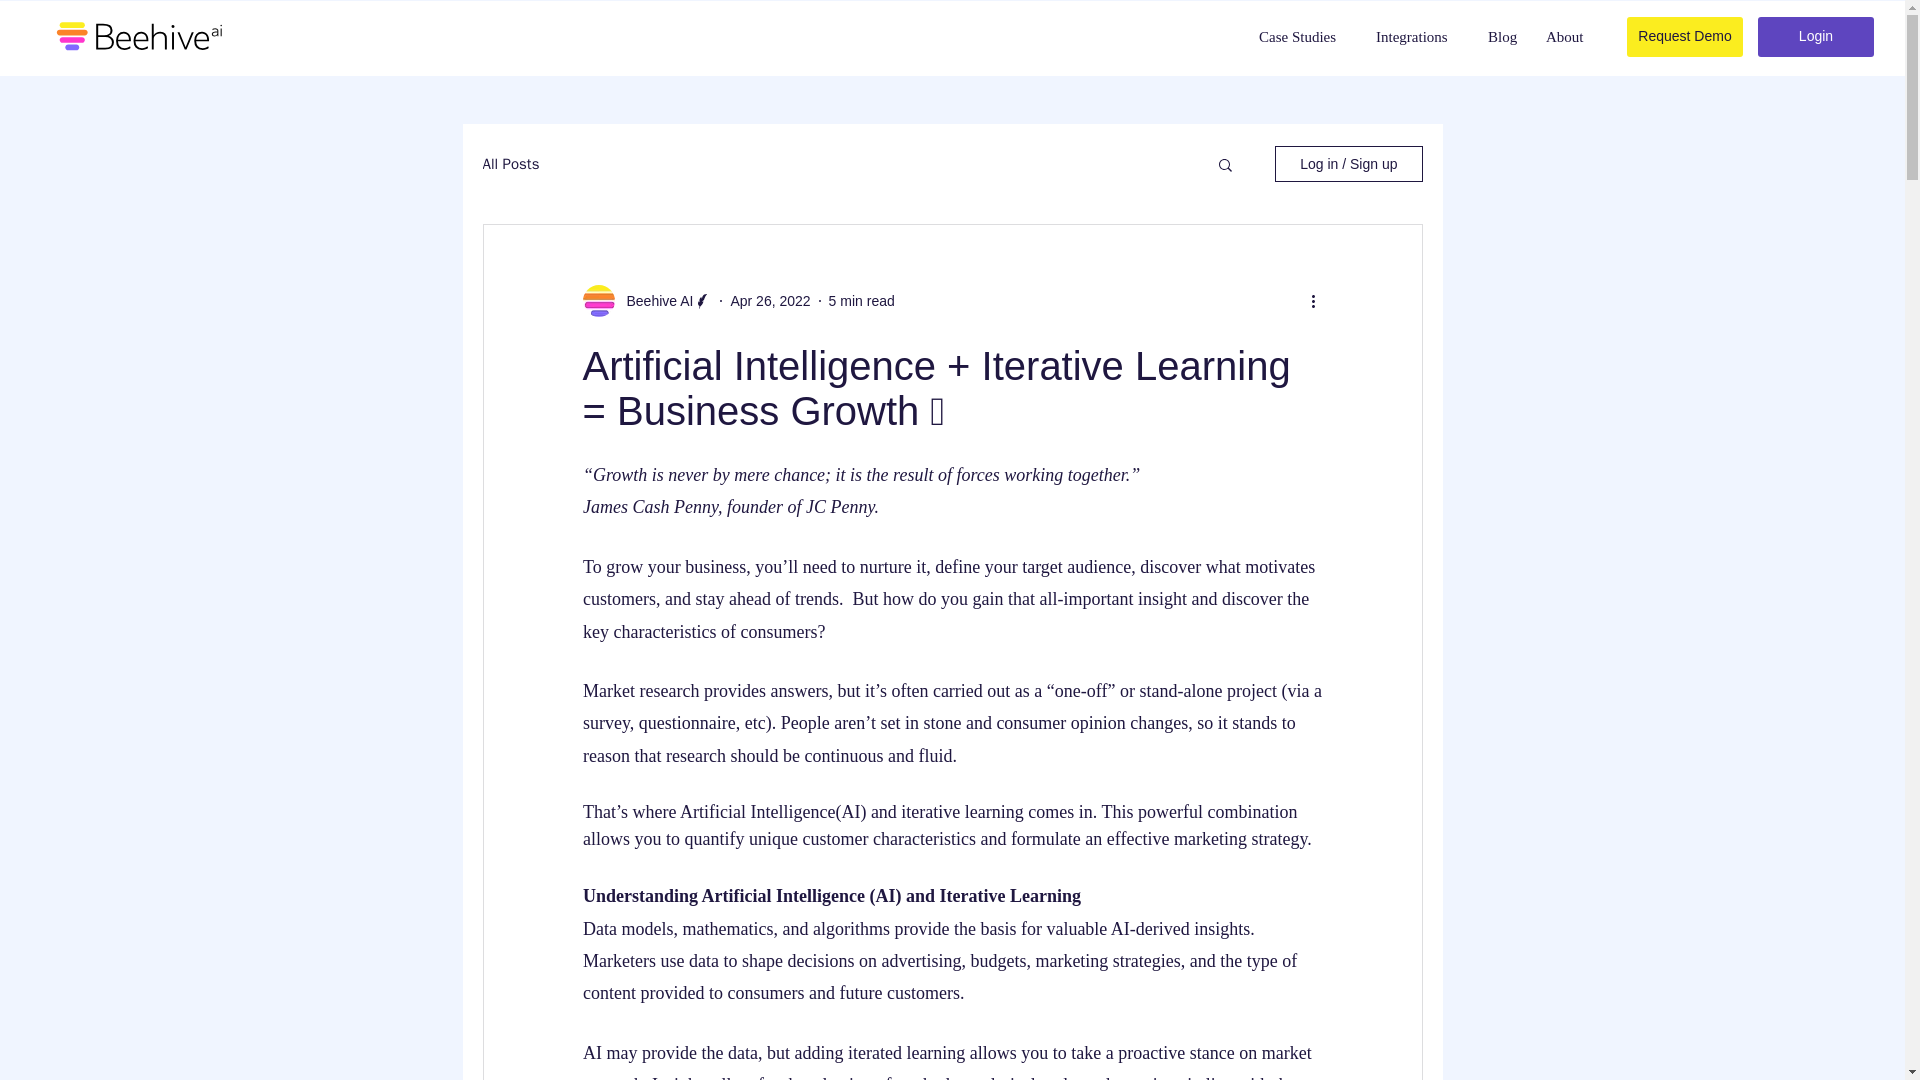  What do you see at coordinates (1816, 37) in the screenshot?
I see `Login` at bounding box center [1816, 37].